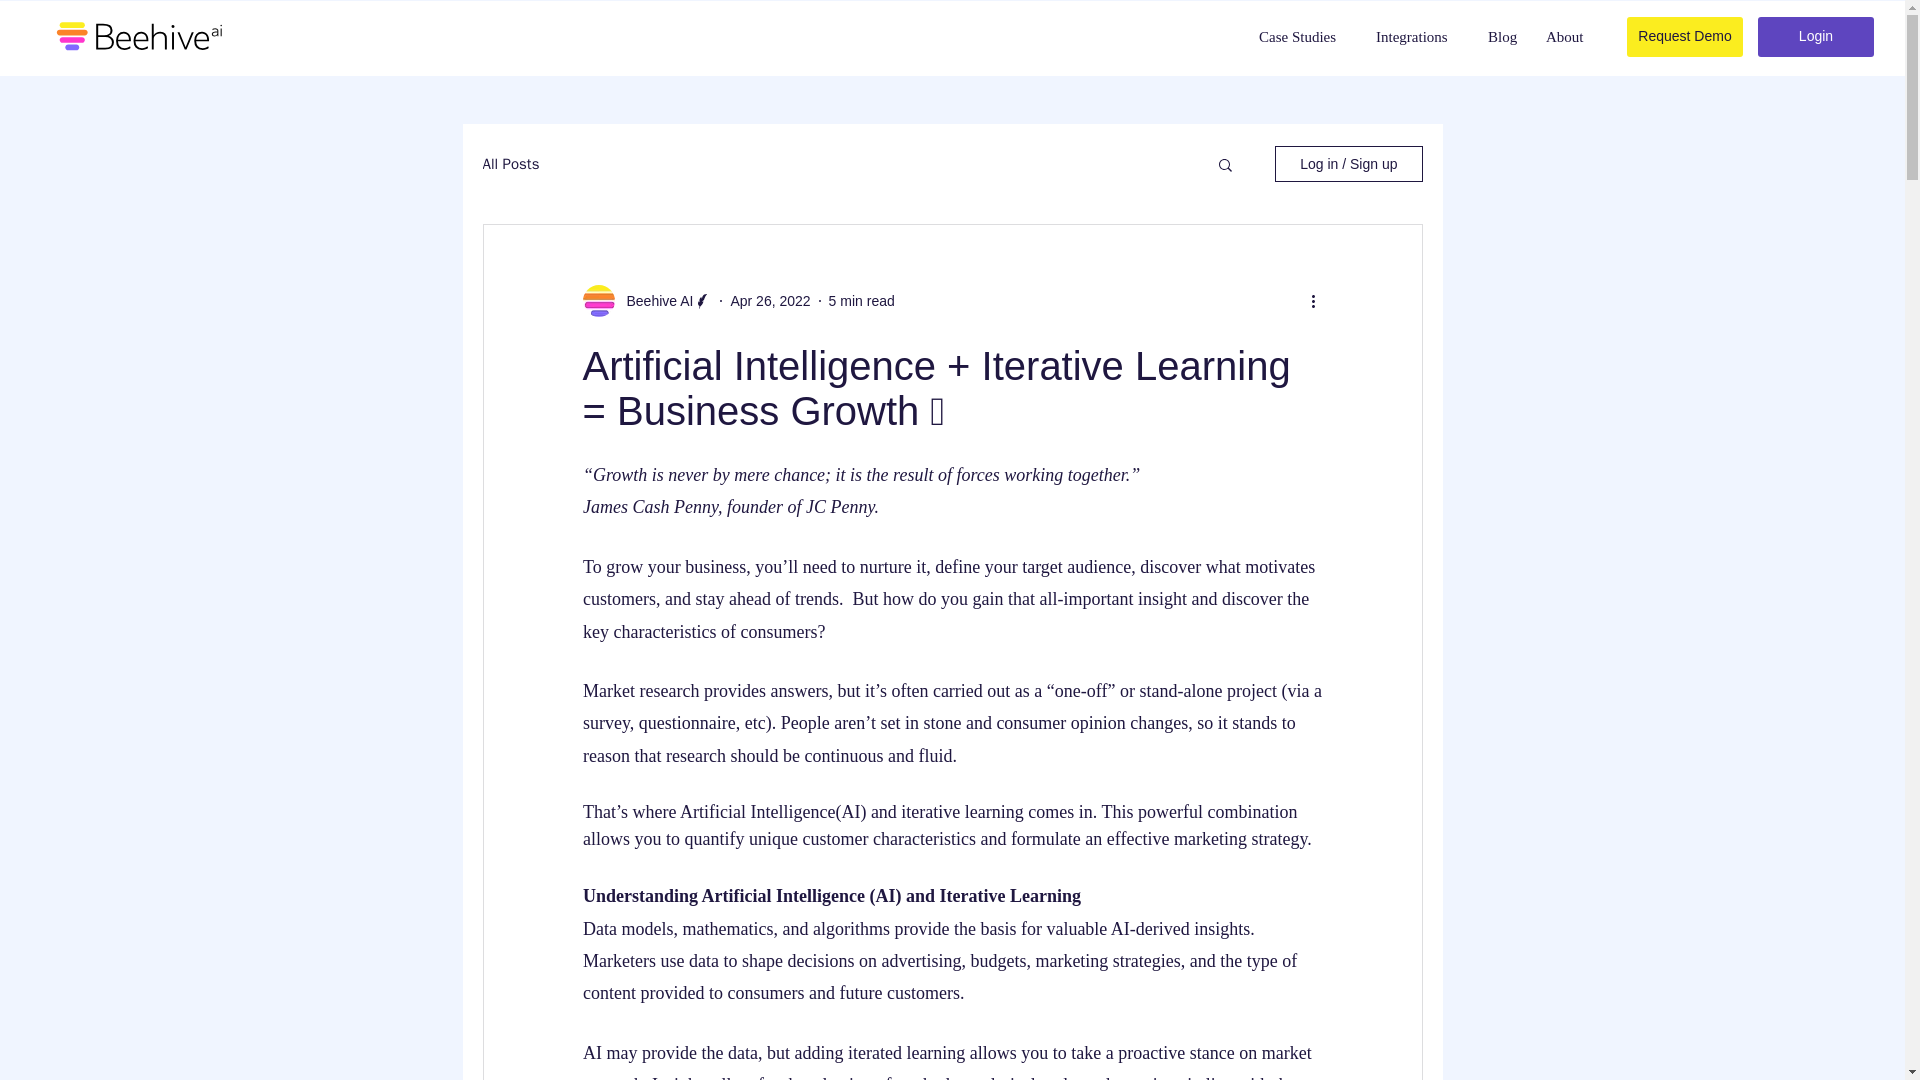  What do you see at coordinates (1816, 37) in the screenshot?
I see `Login` at bounding box center [1816, 37].